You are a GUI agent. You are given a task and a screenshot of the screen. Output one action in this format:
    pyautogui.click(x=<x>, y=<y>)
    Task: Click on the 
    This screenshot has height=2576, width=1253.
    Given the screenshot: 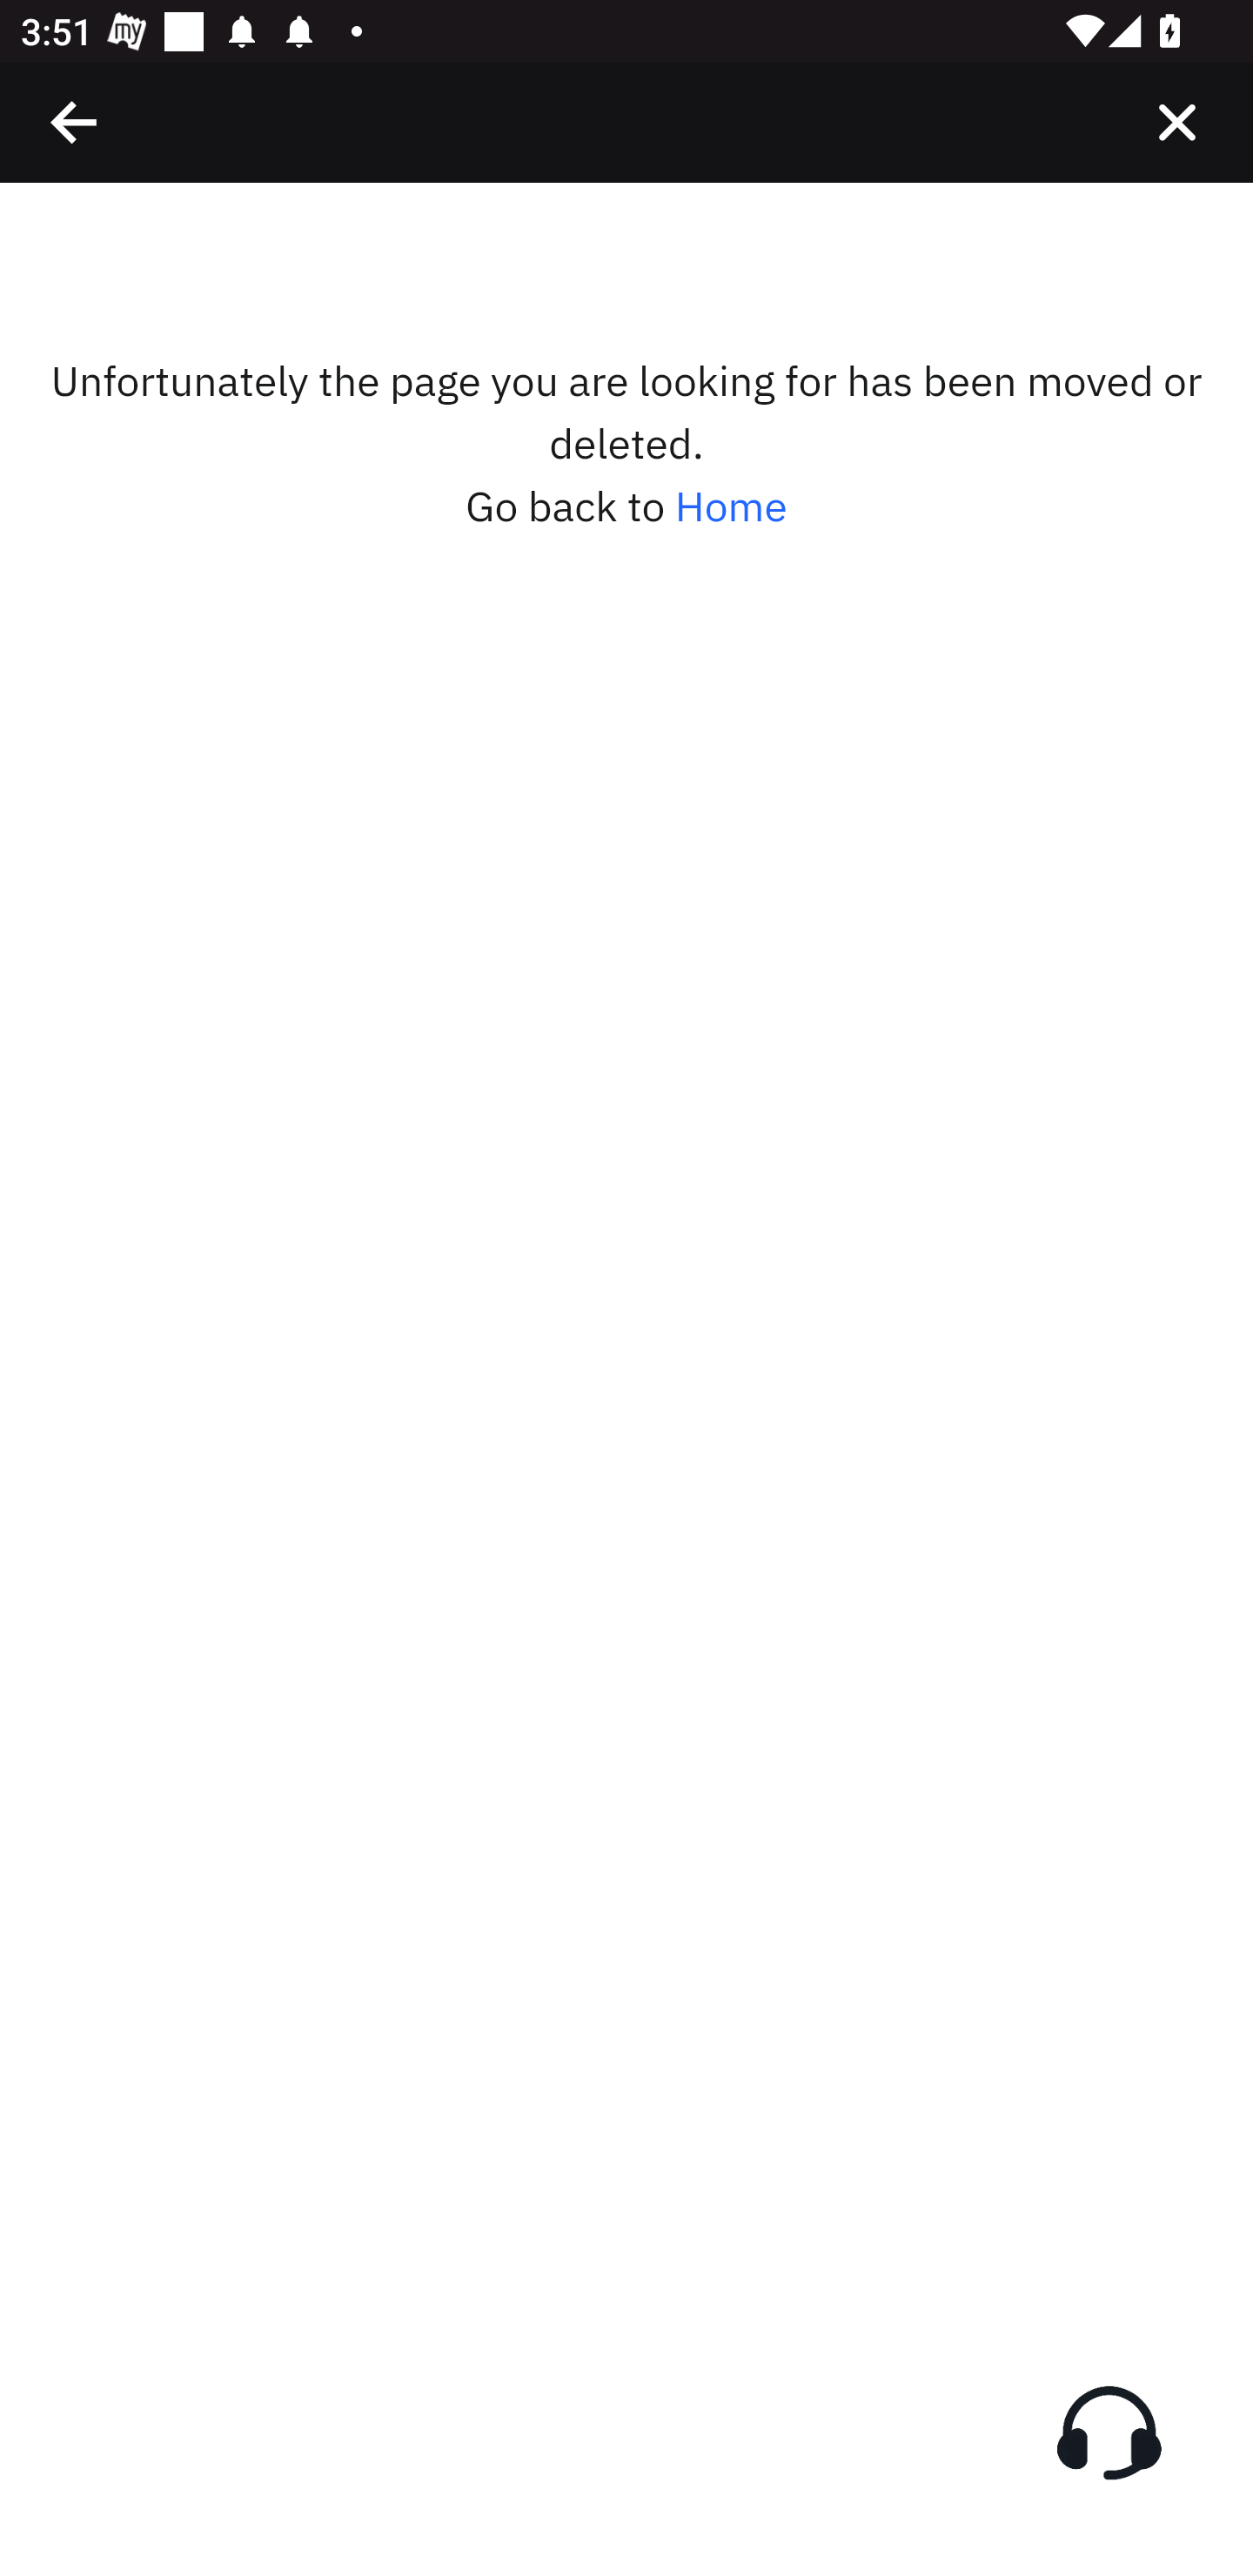 What is the action you would take?
    pyautogui.click(x=75, y=122)
    